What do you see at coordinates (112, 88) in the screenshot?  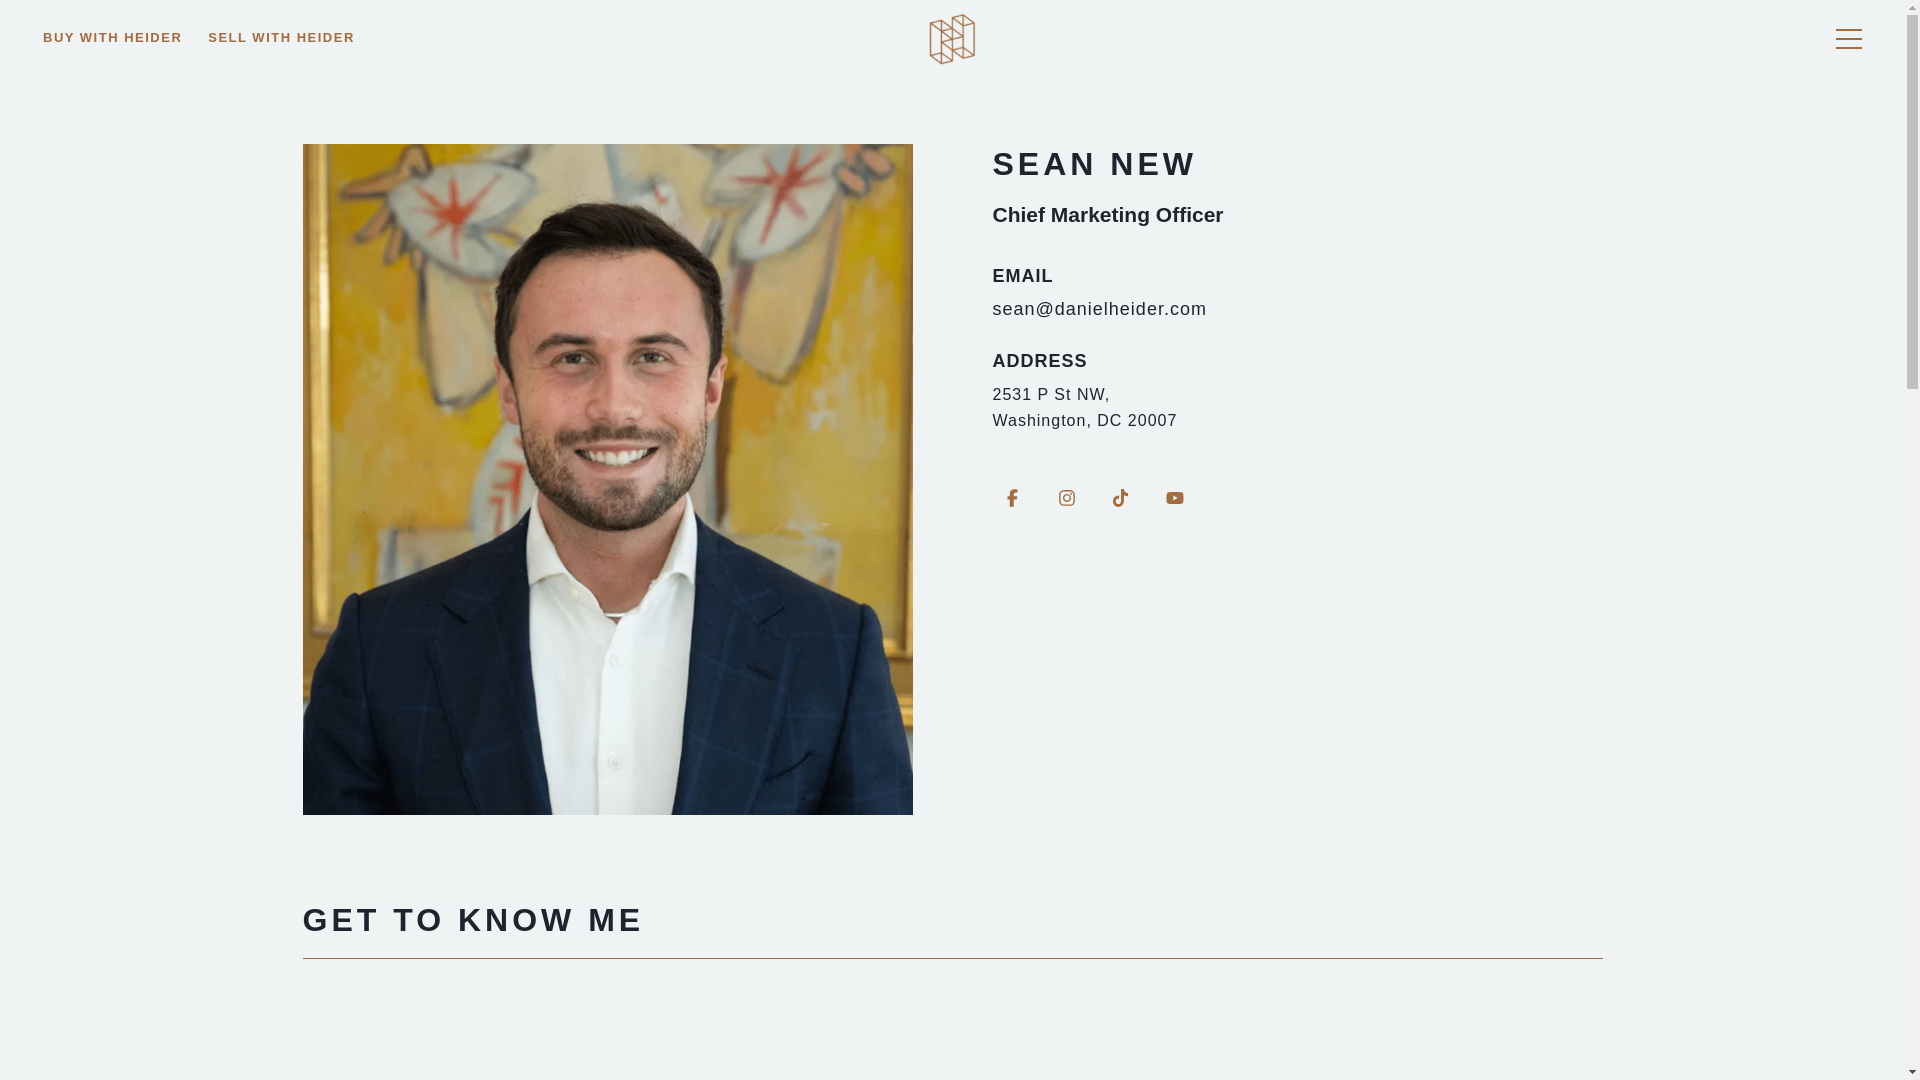 I see `BUY WITH HEIDER` at bounding box center [112, 88].